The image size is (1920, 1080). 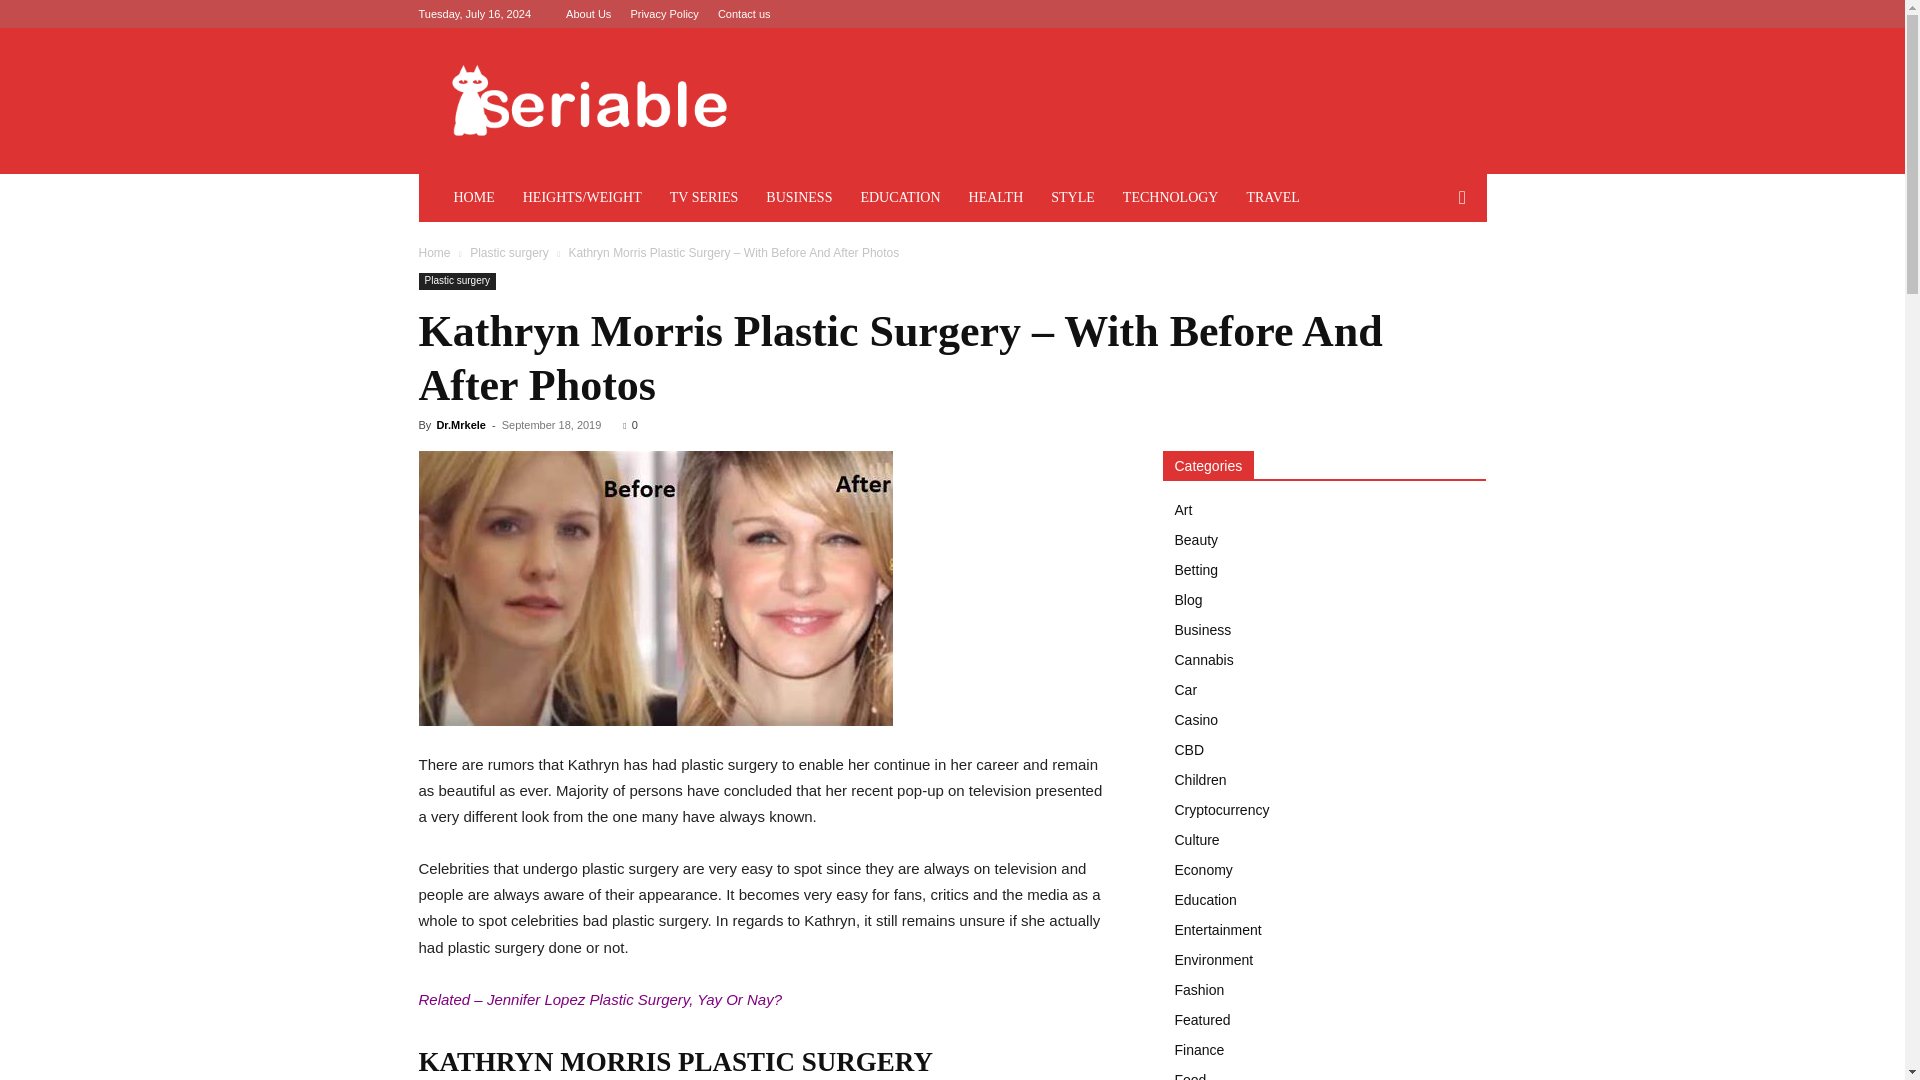 I want to click on Contact us, so click(x=744, y=14).